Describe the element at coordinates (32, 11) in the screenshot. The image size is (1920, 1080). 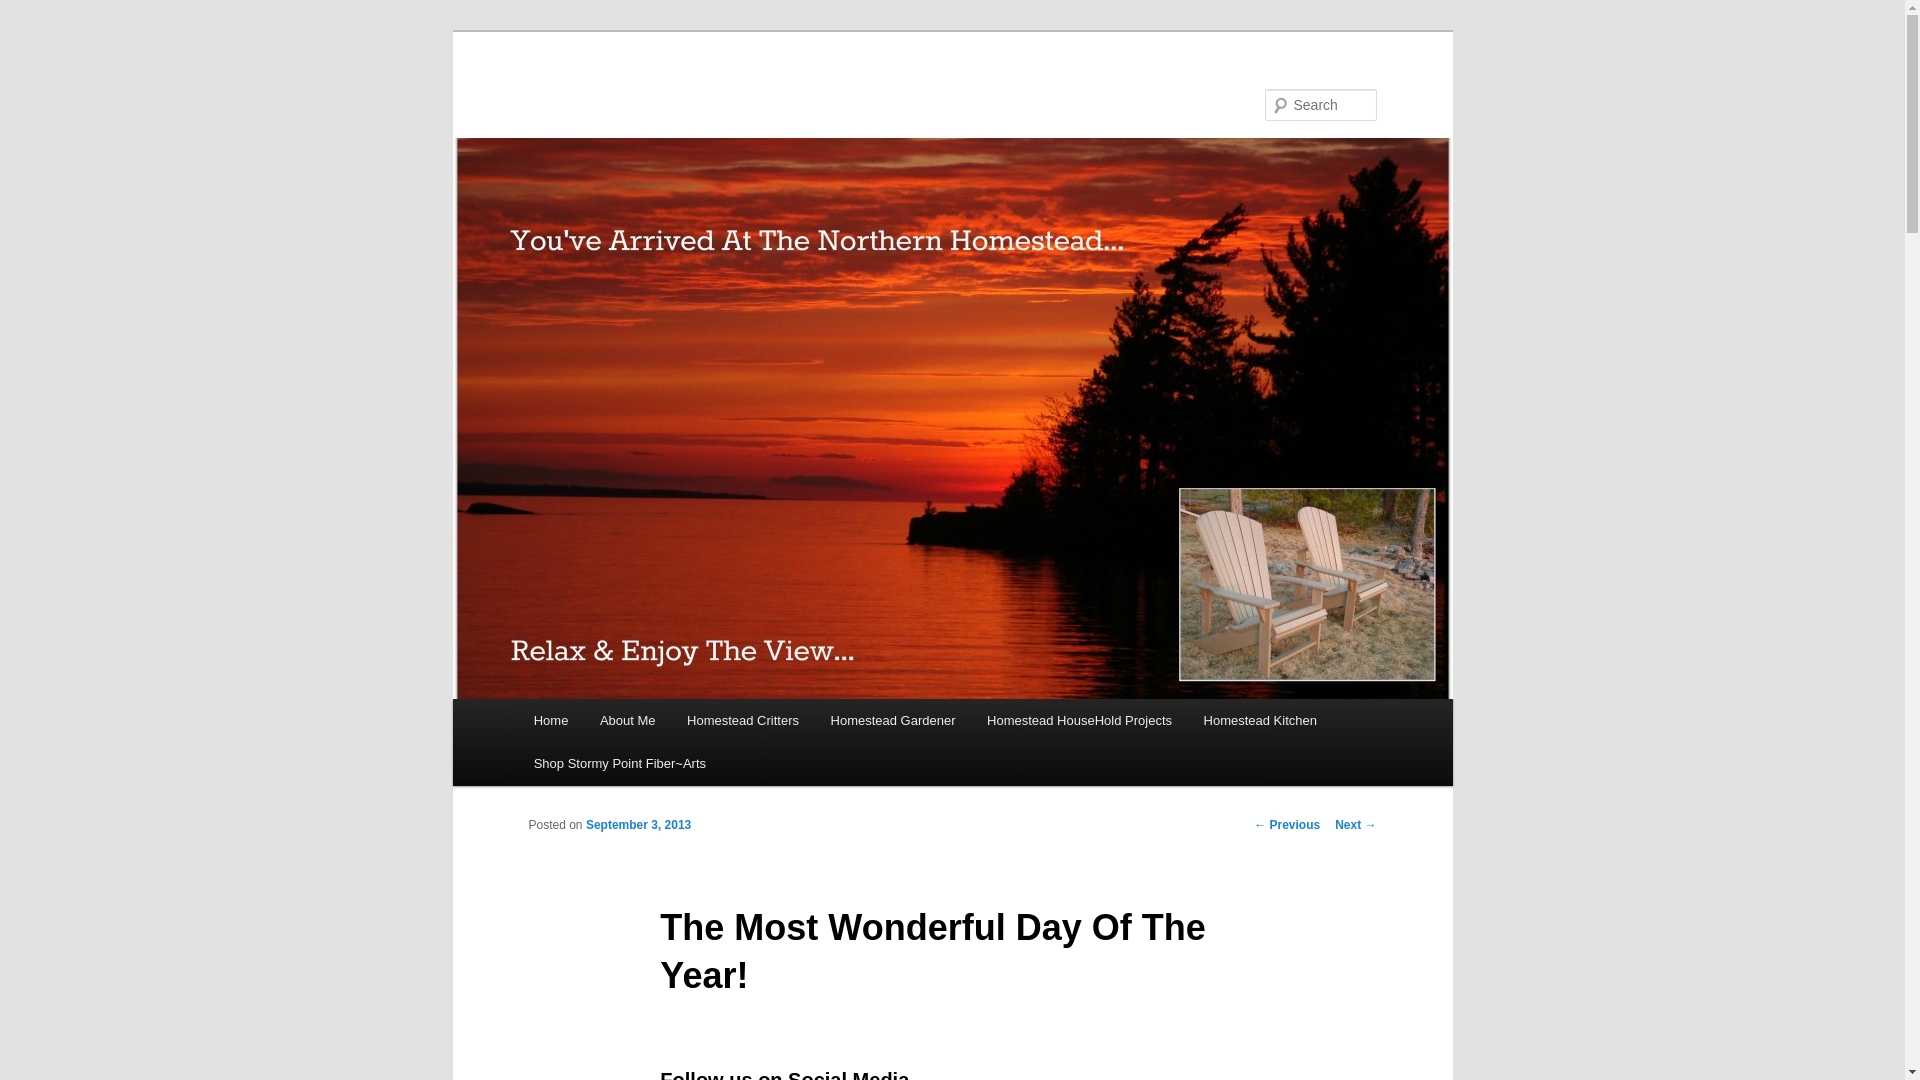
I see `Search` at that location.